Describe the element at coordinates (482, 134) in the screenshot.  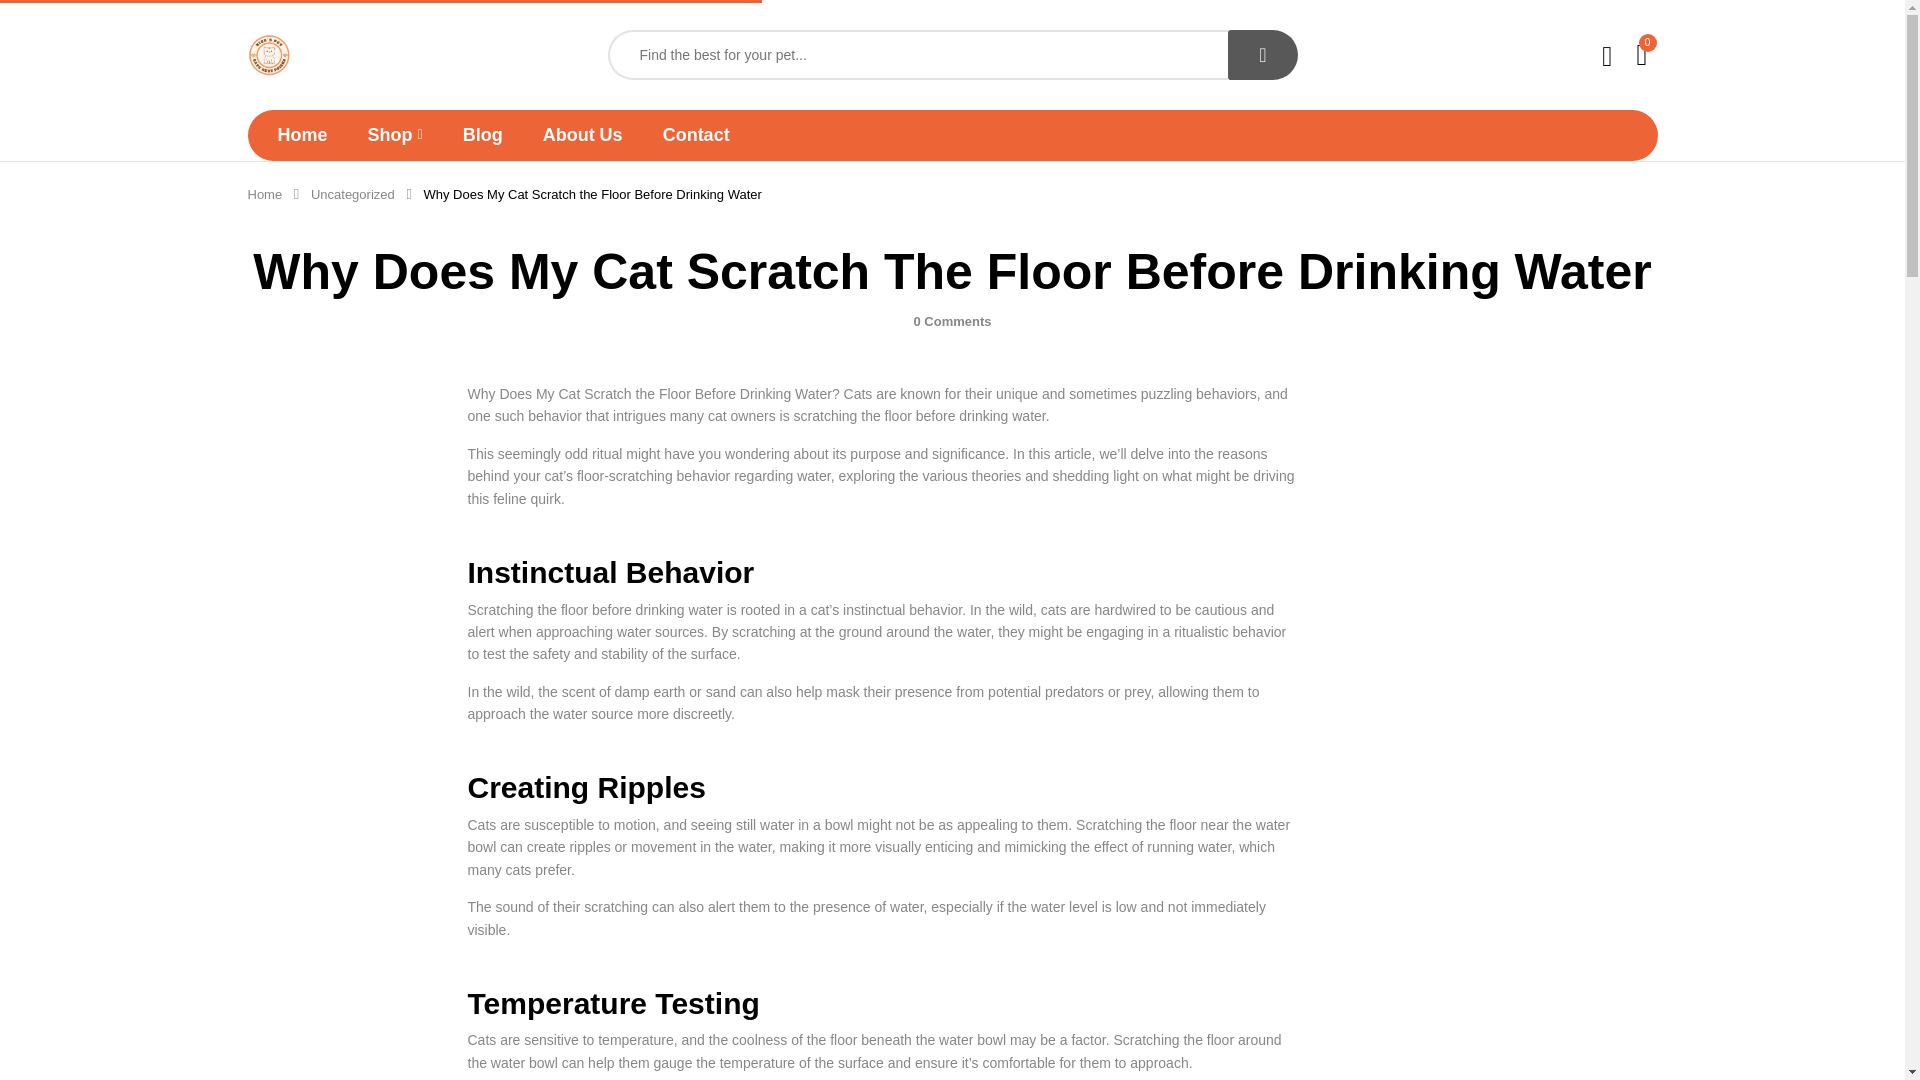
I see `Blog` at that location.